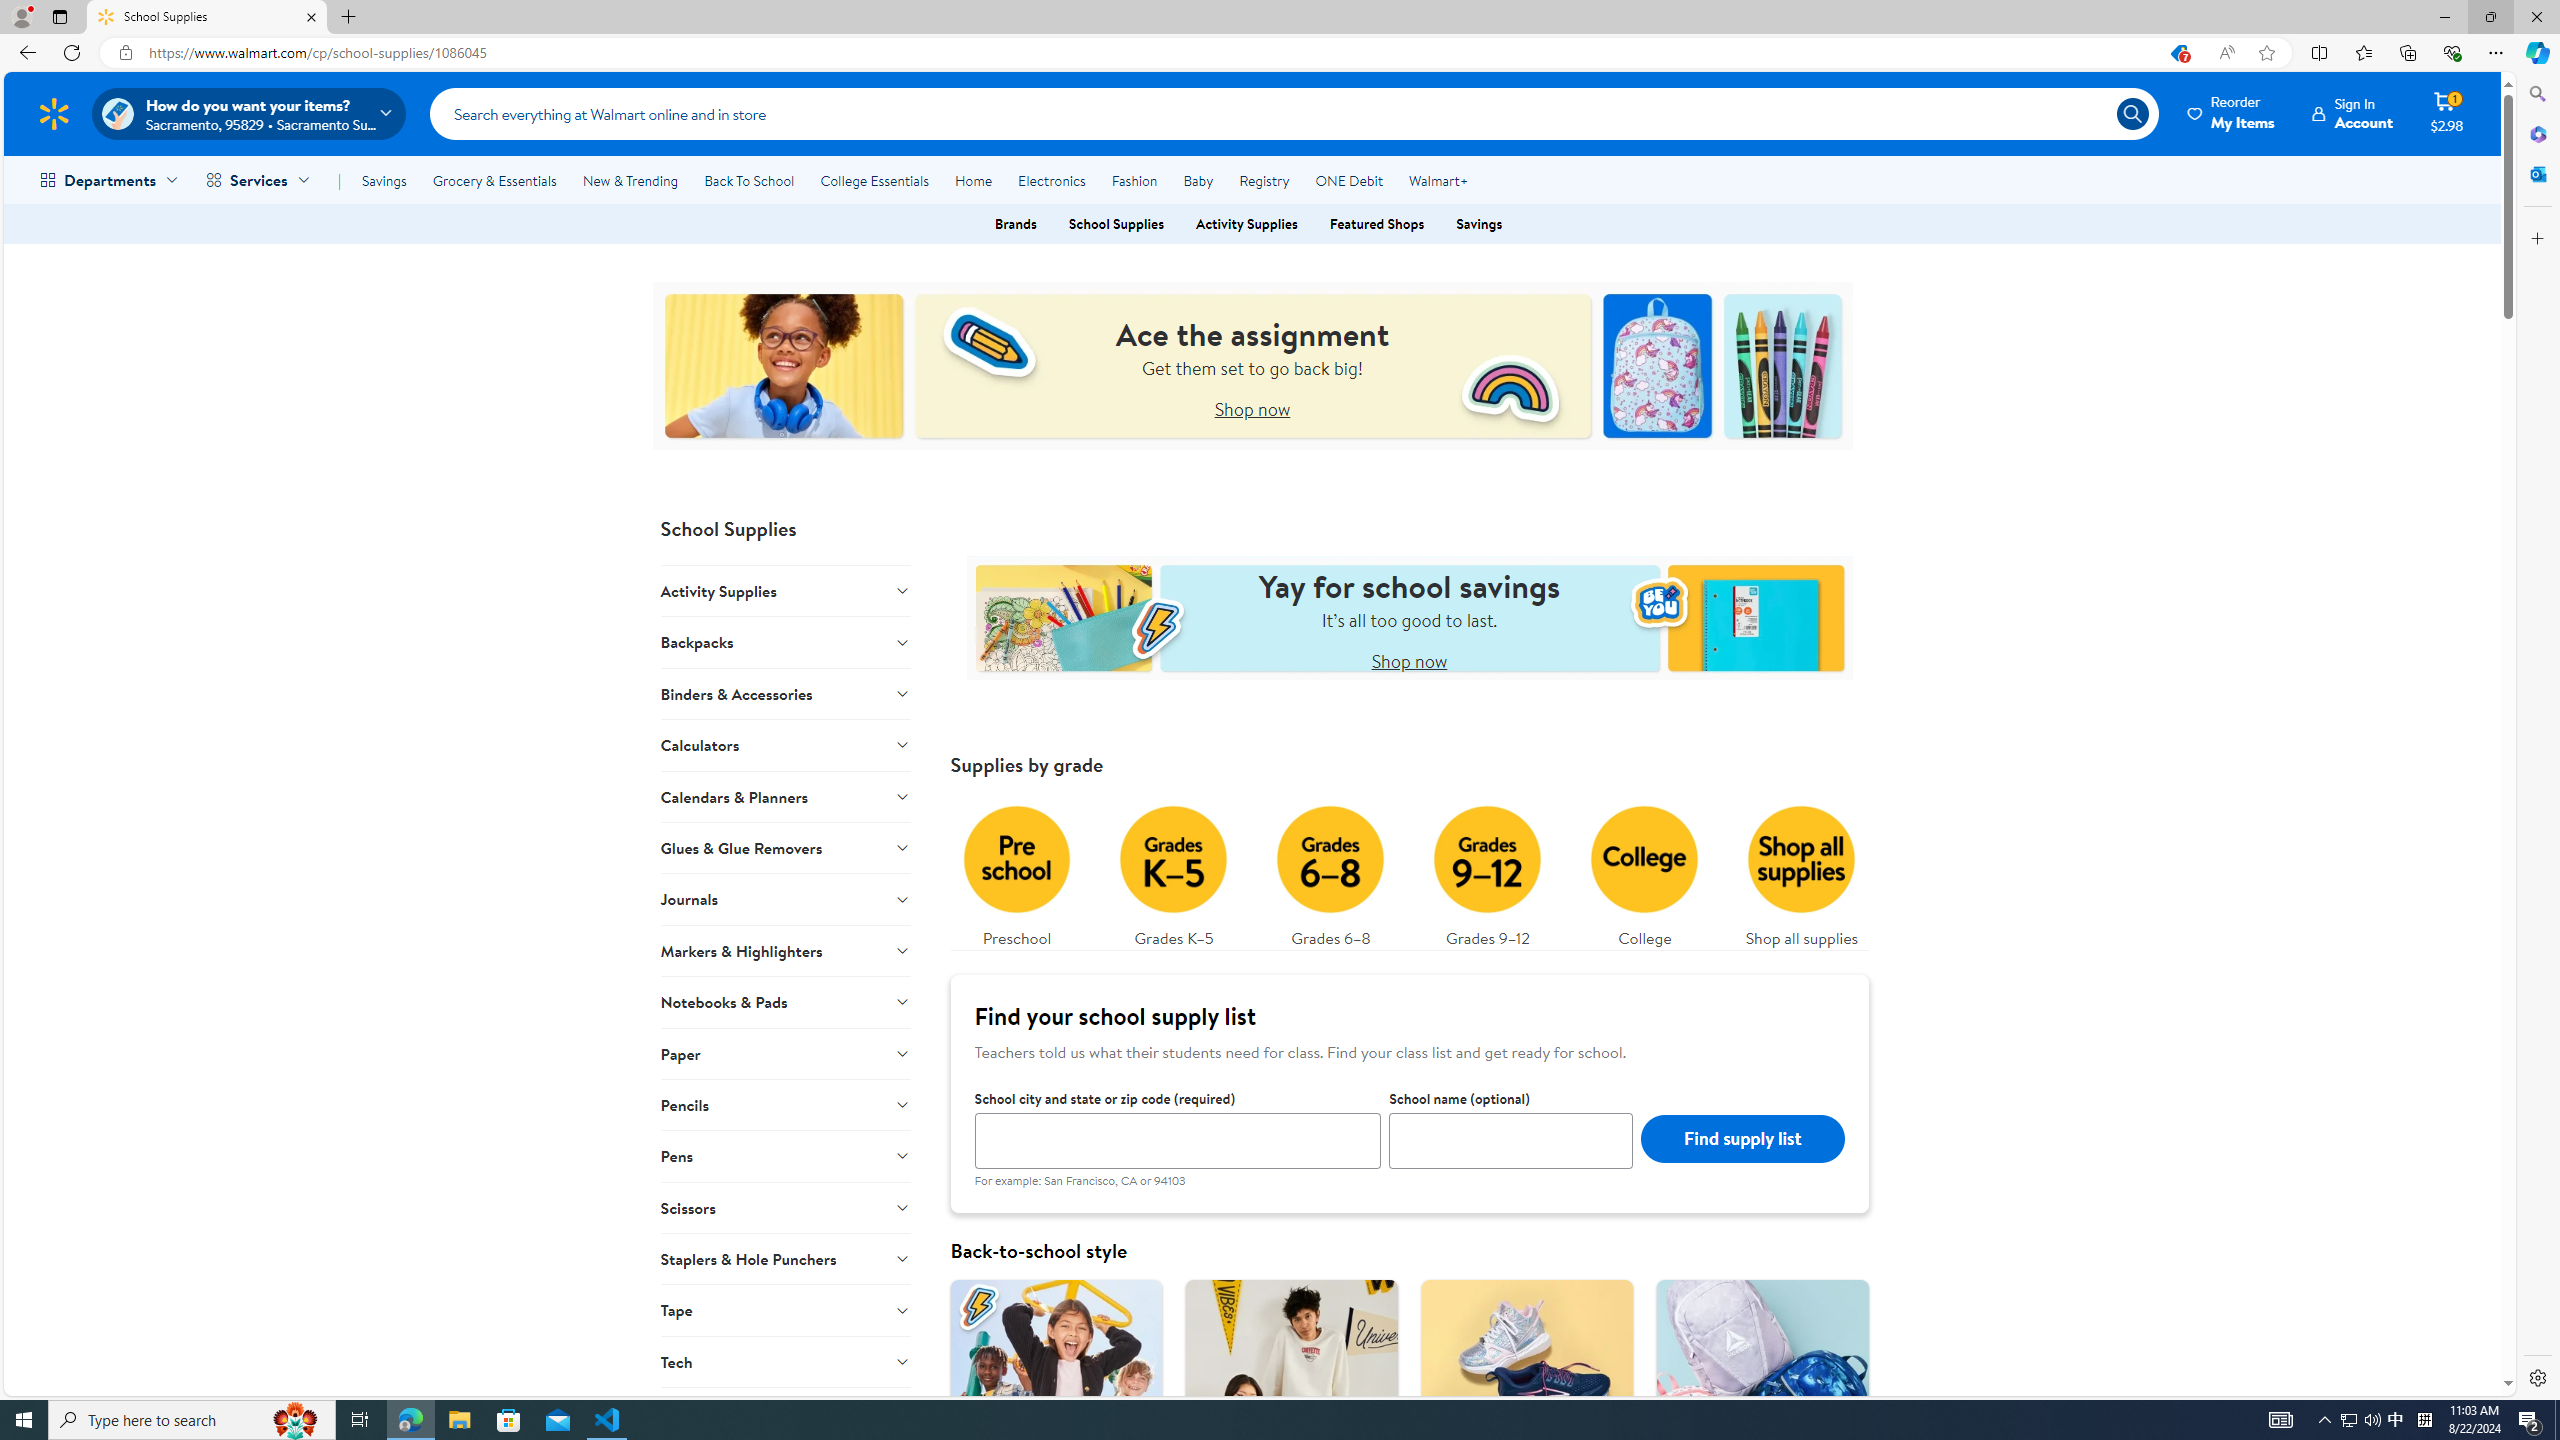  What do you see at coordinates (786, 1361) in the screenshot?
I see `Tech` at bounding box center [786, 1361].